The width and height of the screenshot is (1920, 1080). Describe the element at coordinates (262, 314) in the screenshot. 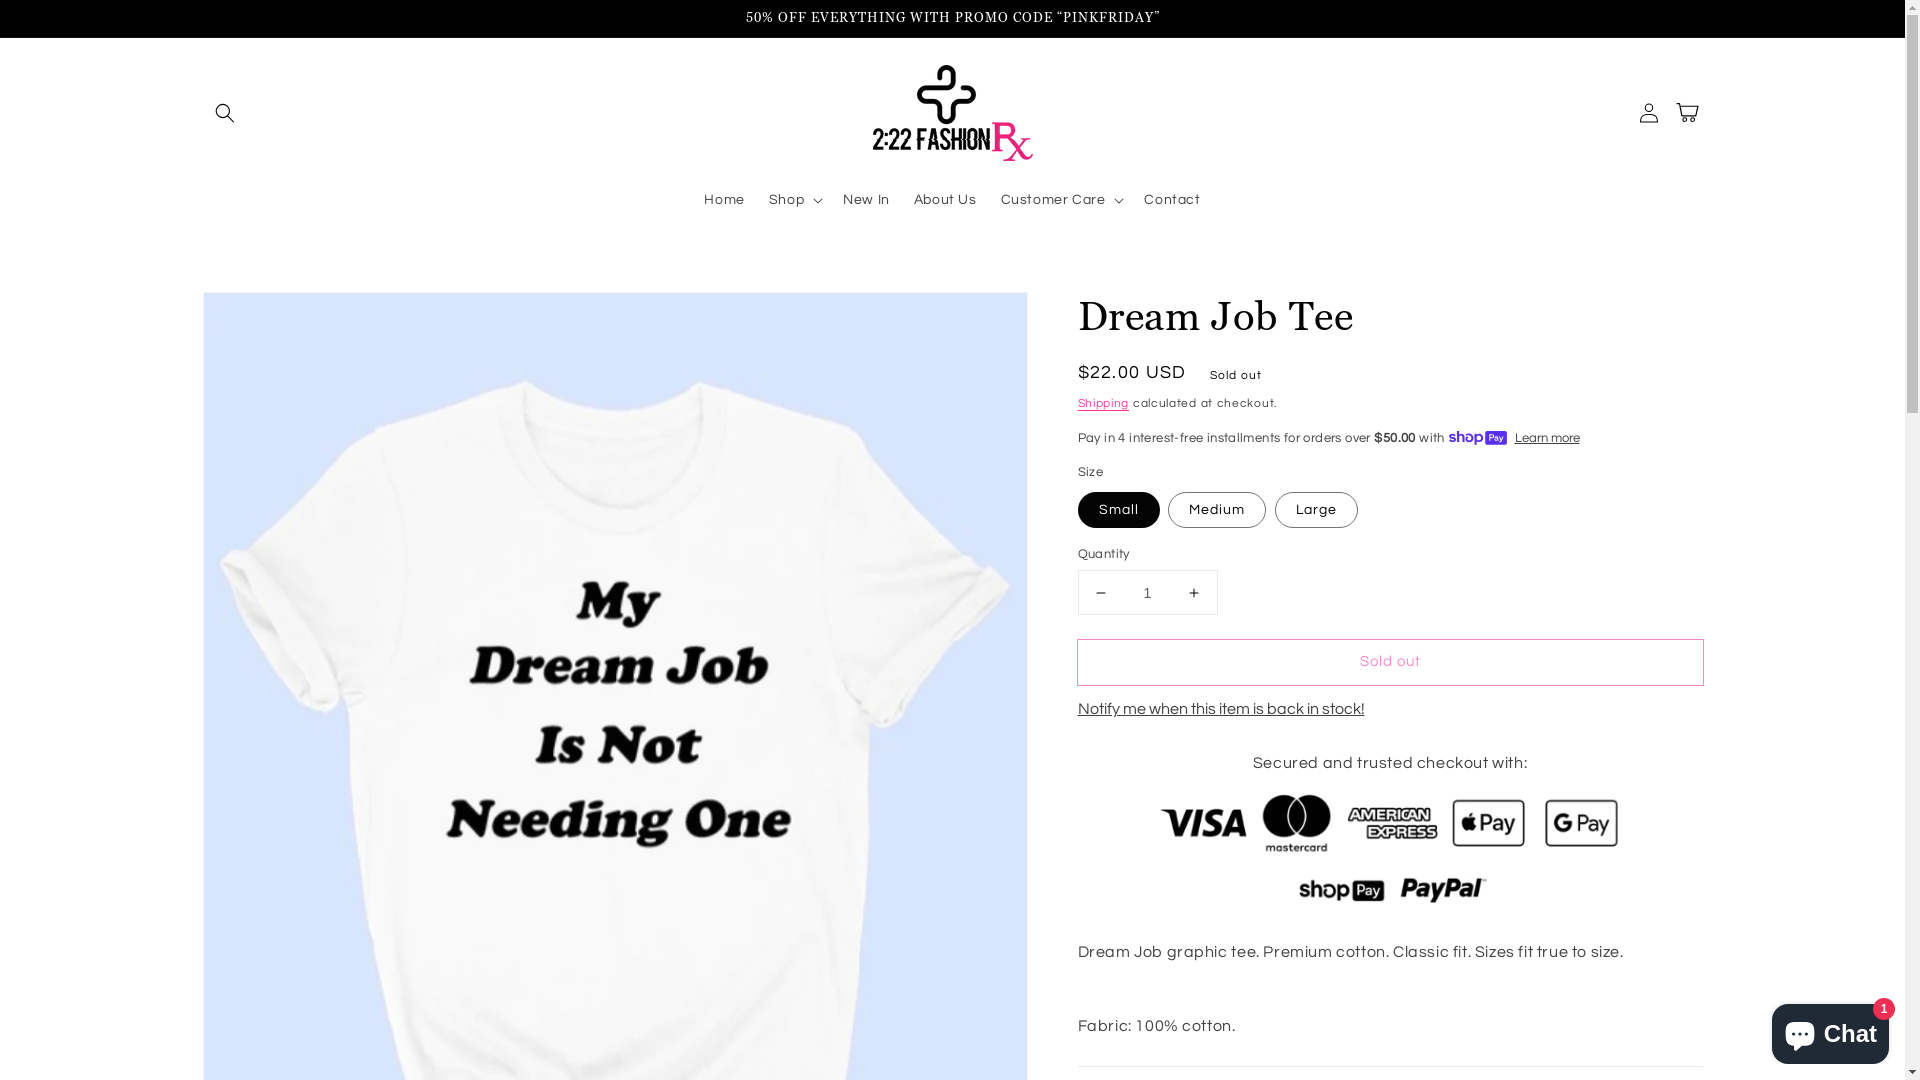

I see `Skip to product information` at that location.